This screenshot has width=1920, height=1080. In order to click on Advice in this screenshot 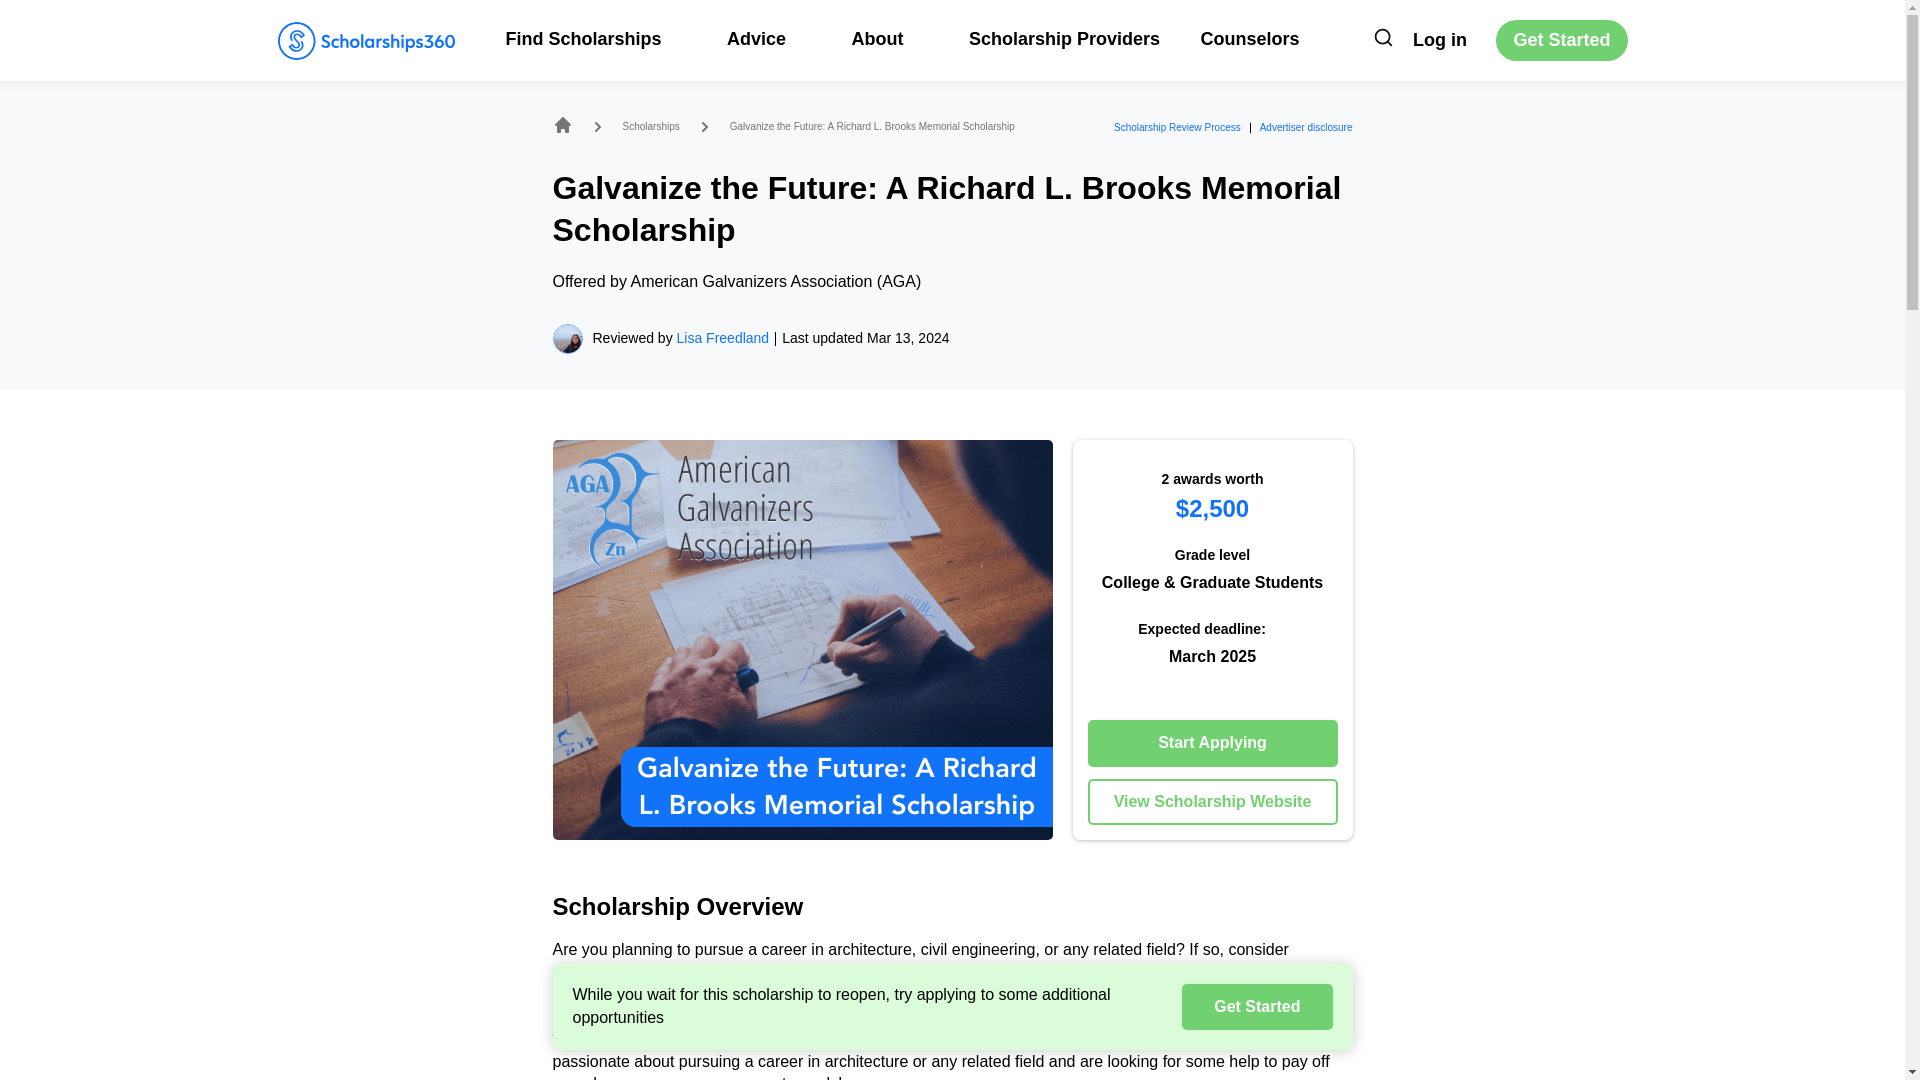, I will do `click(768, 38)`.